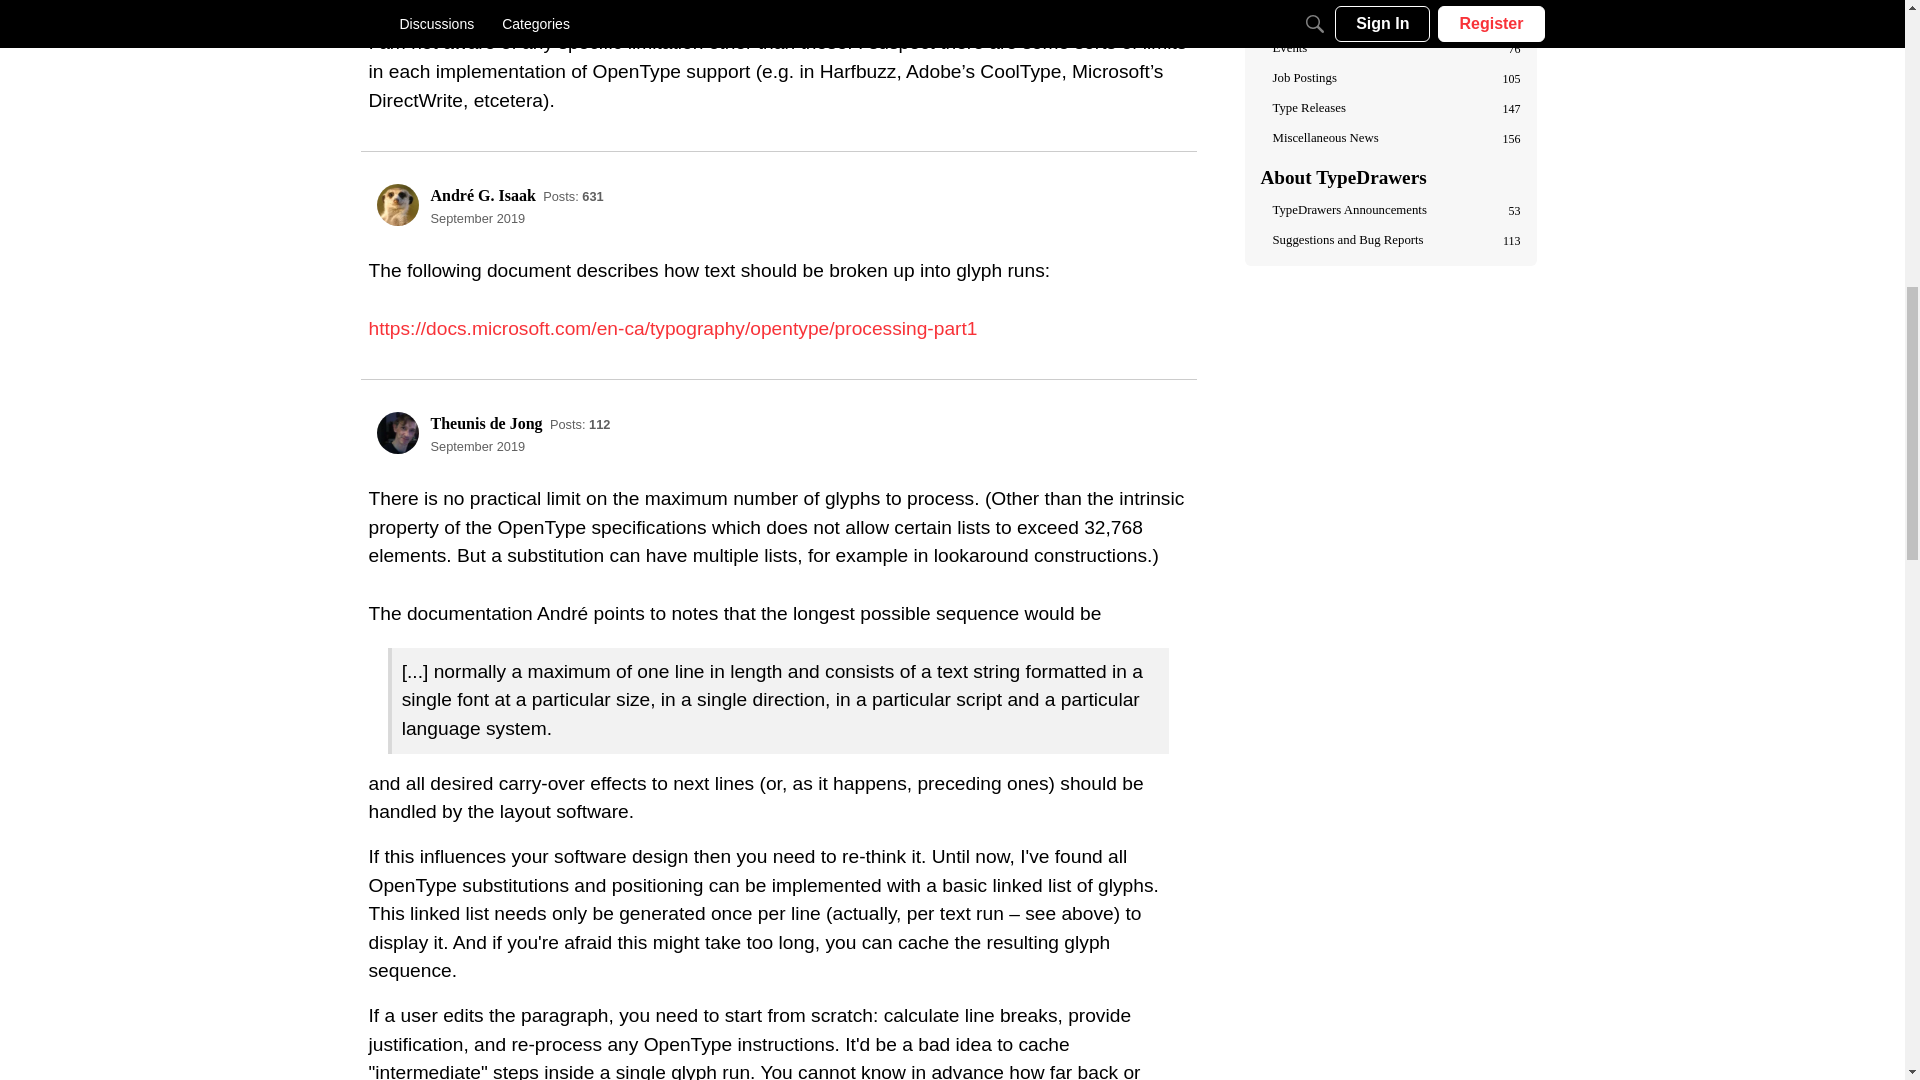 Image resolution: width=1920 pixels, height=1080 pixels. I want to click on September 2019, so click(477, 218).